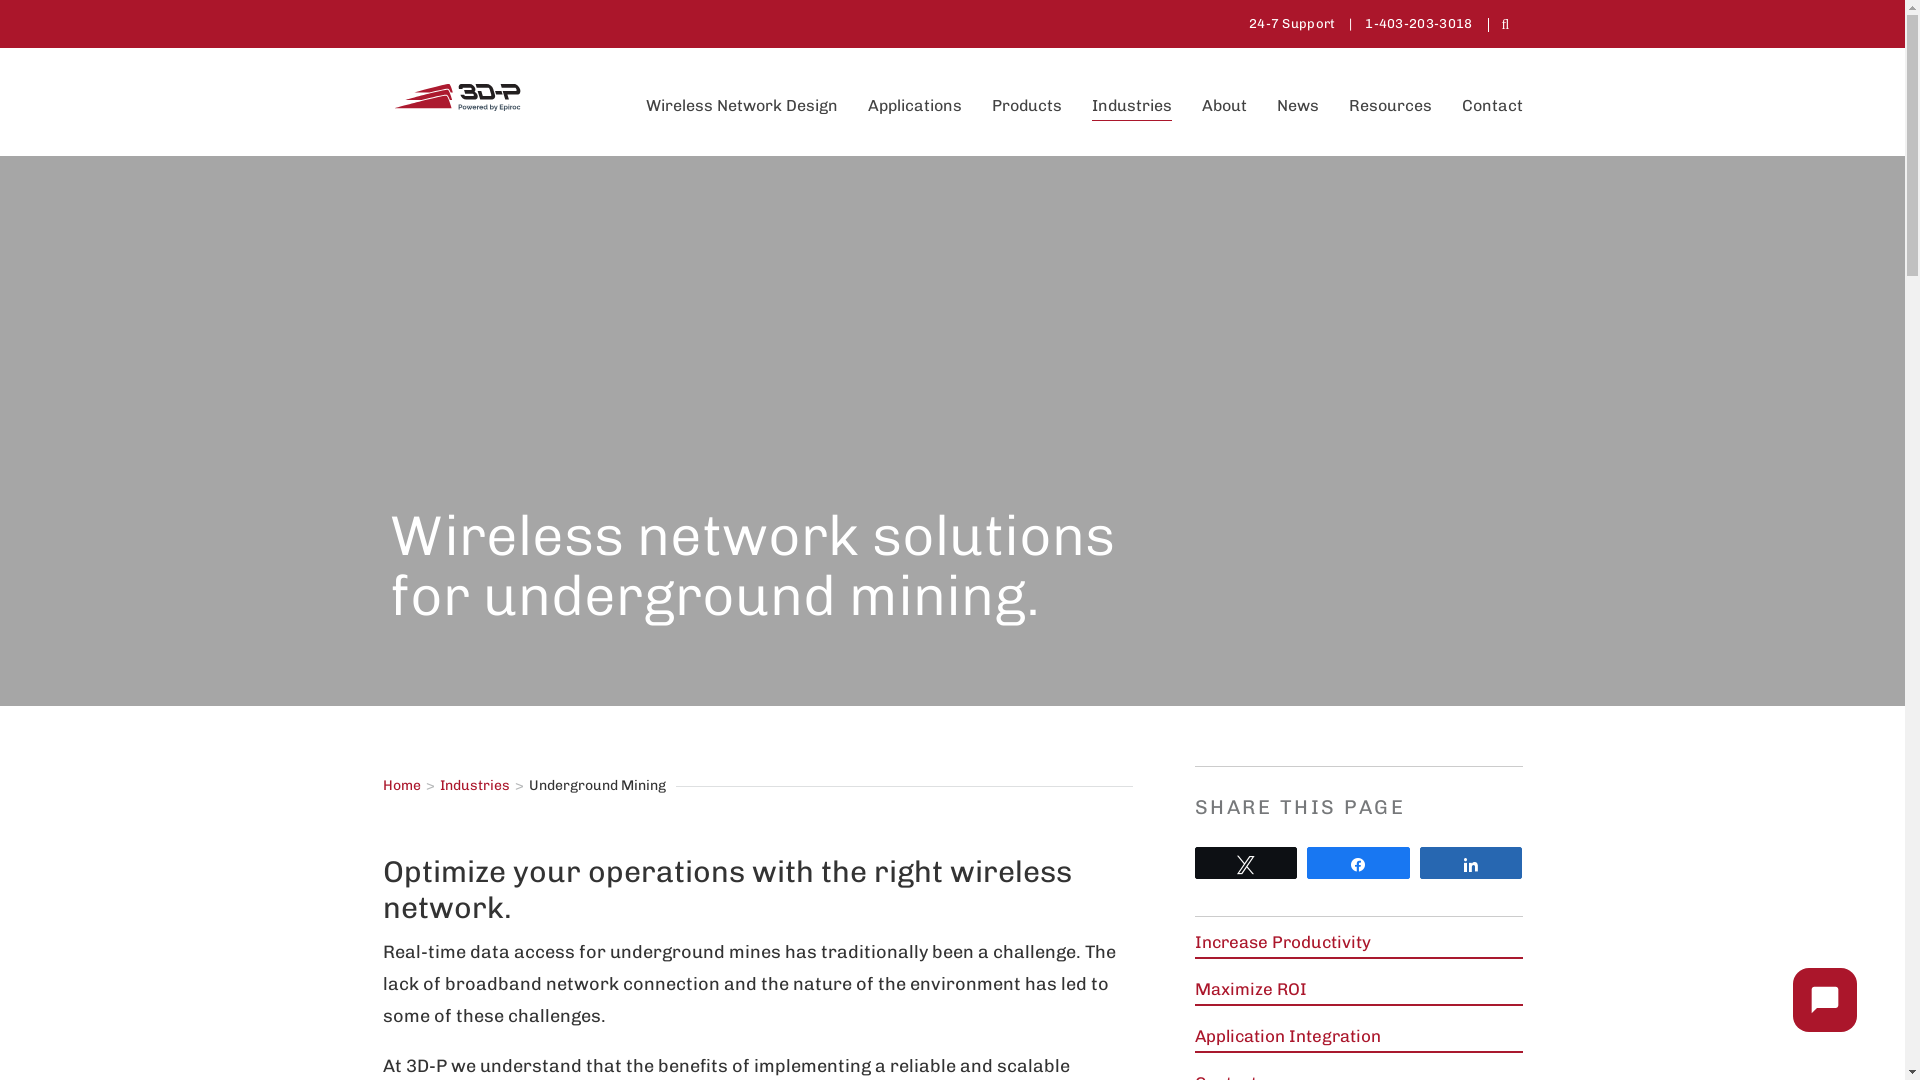 The image size is (1920, 1080). I want to click on Applications, so click(915, 106).